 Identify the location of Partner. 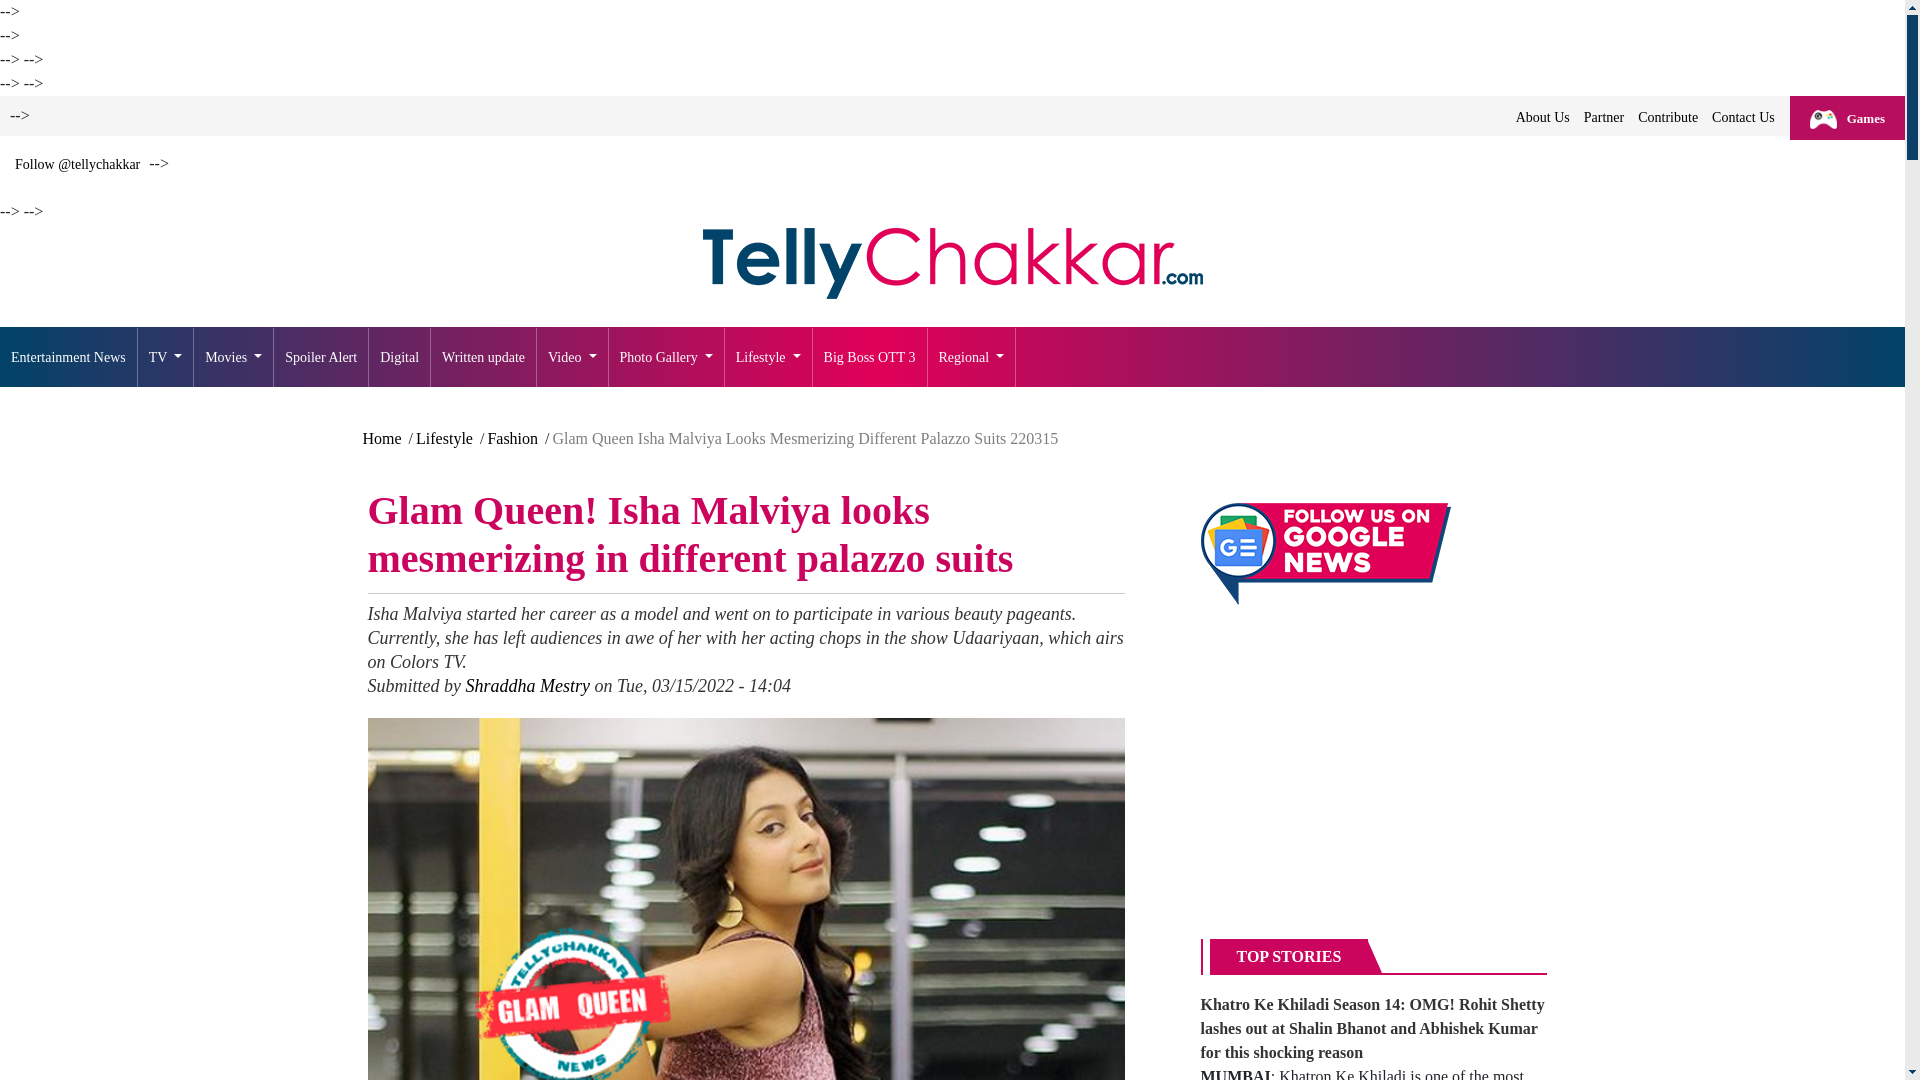
(1603, 117).